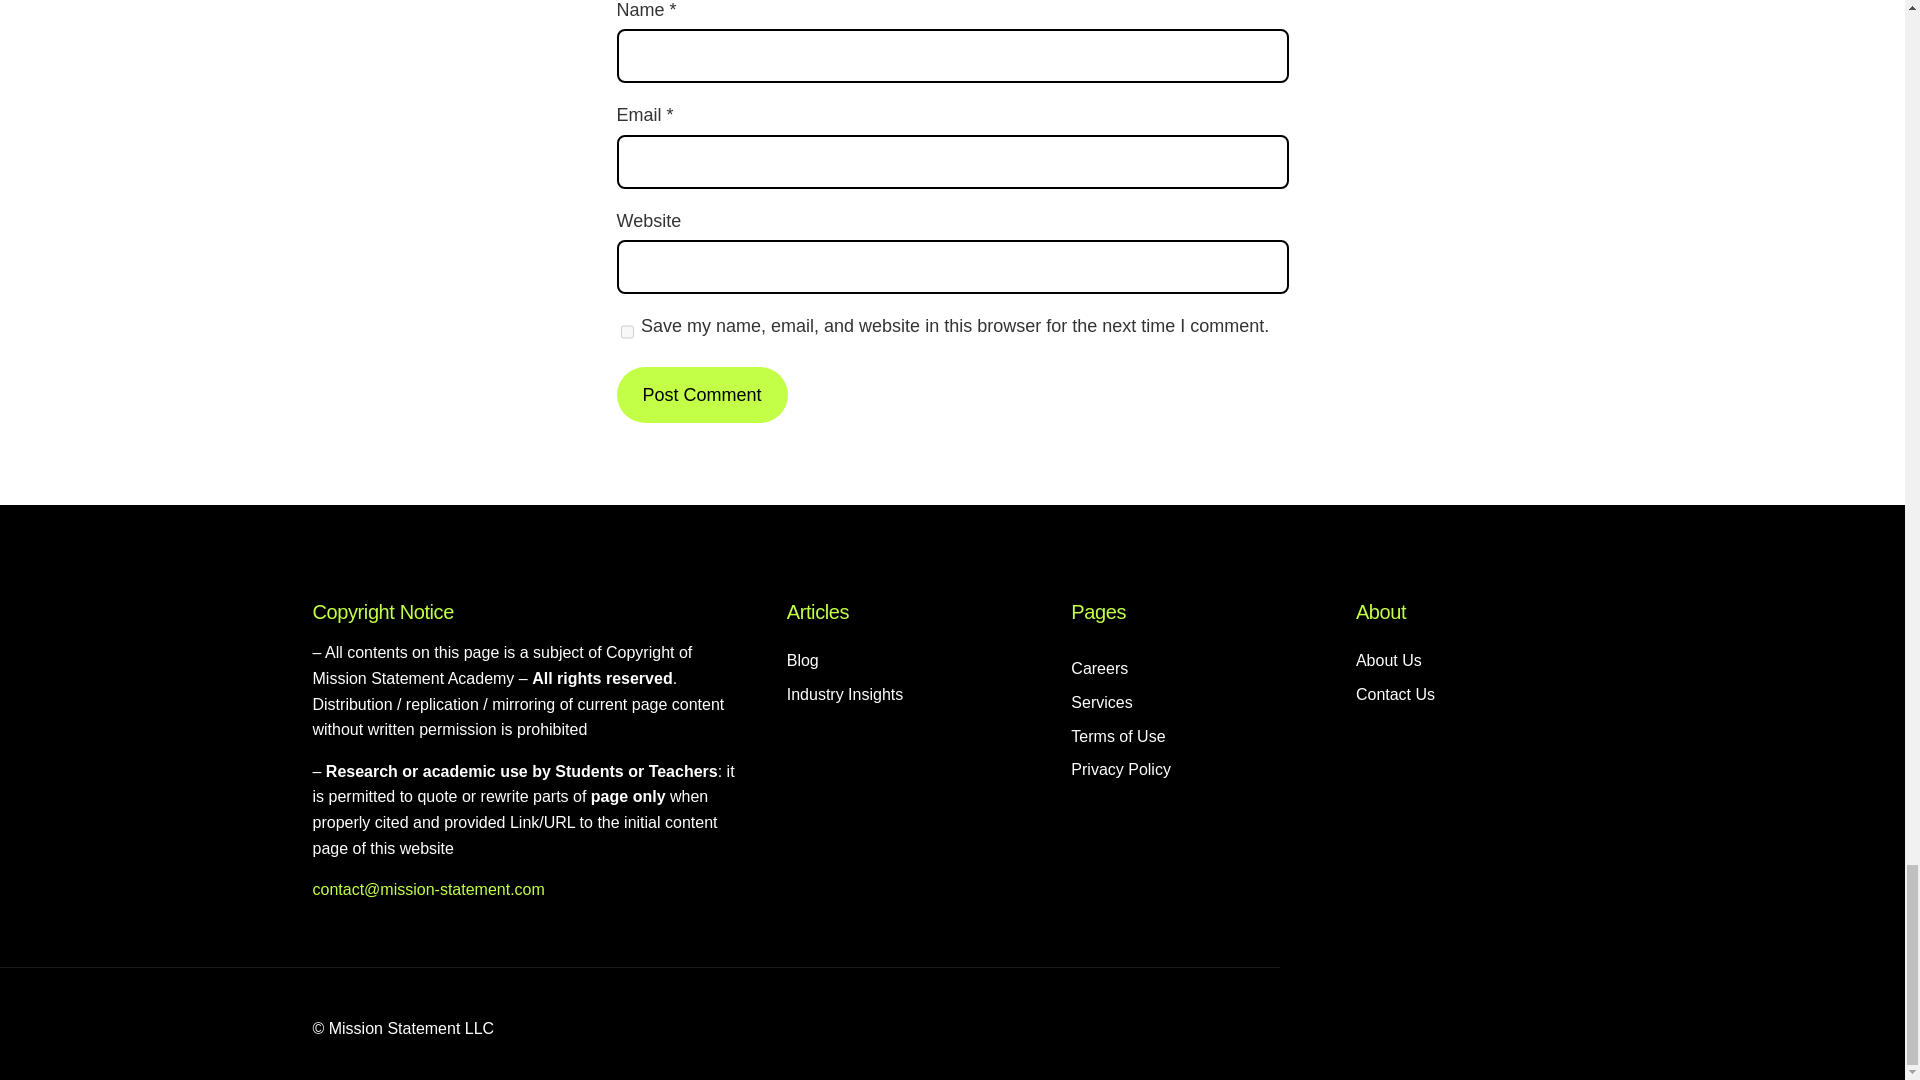  What do you see at coordinates (1100, 668) in the screenshot?
I see `Careers` at bounding box center [1100, 668].